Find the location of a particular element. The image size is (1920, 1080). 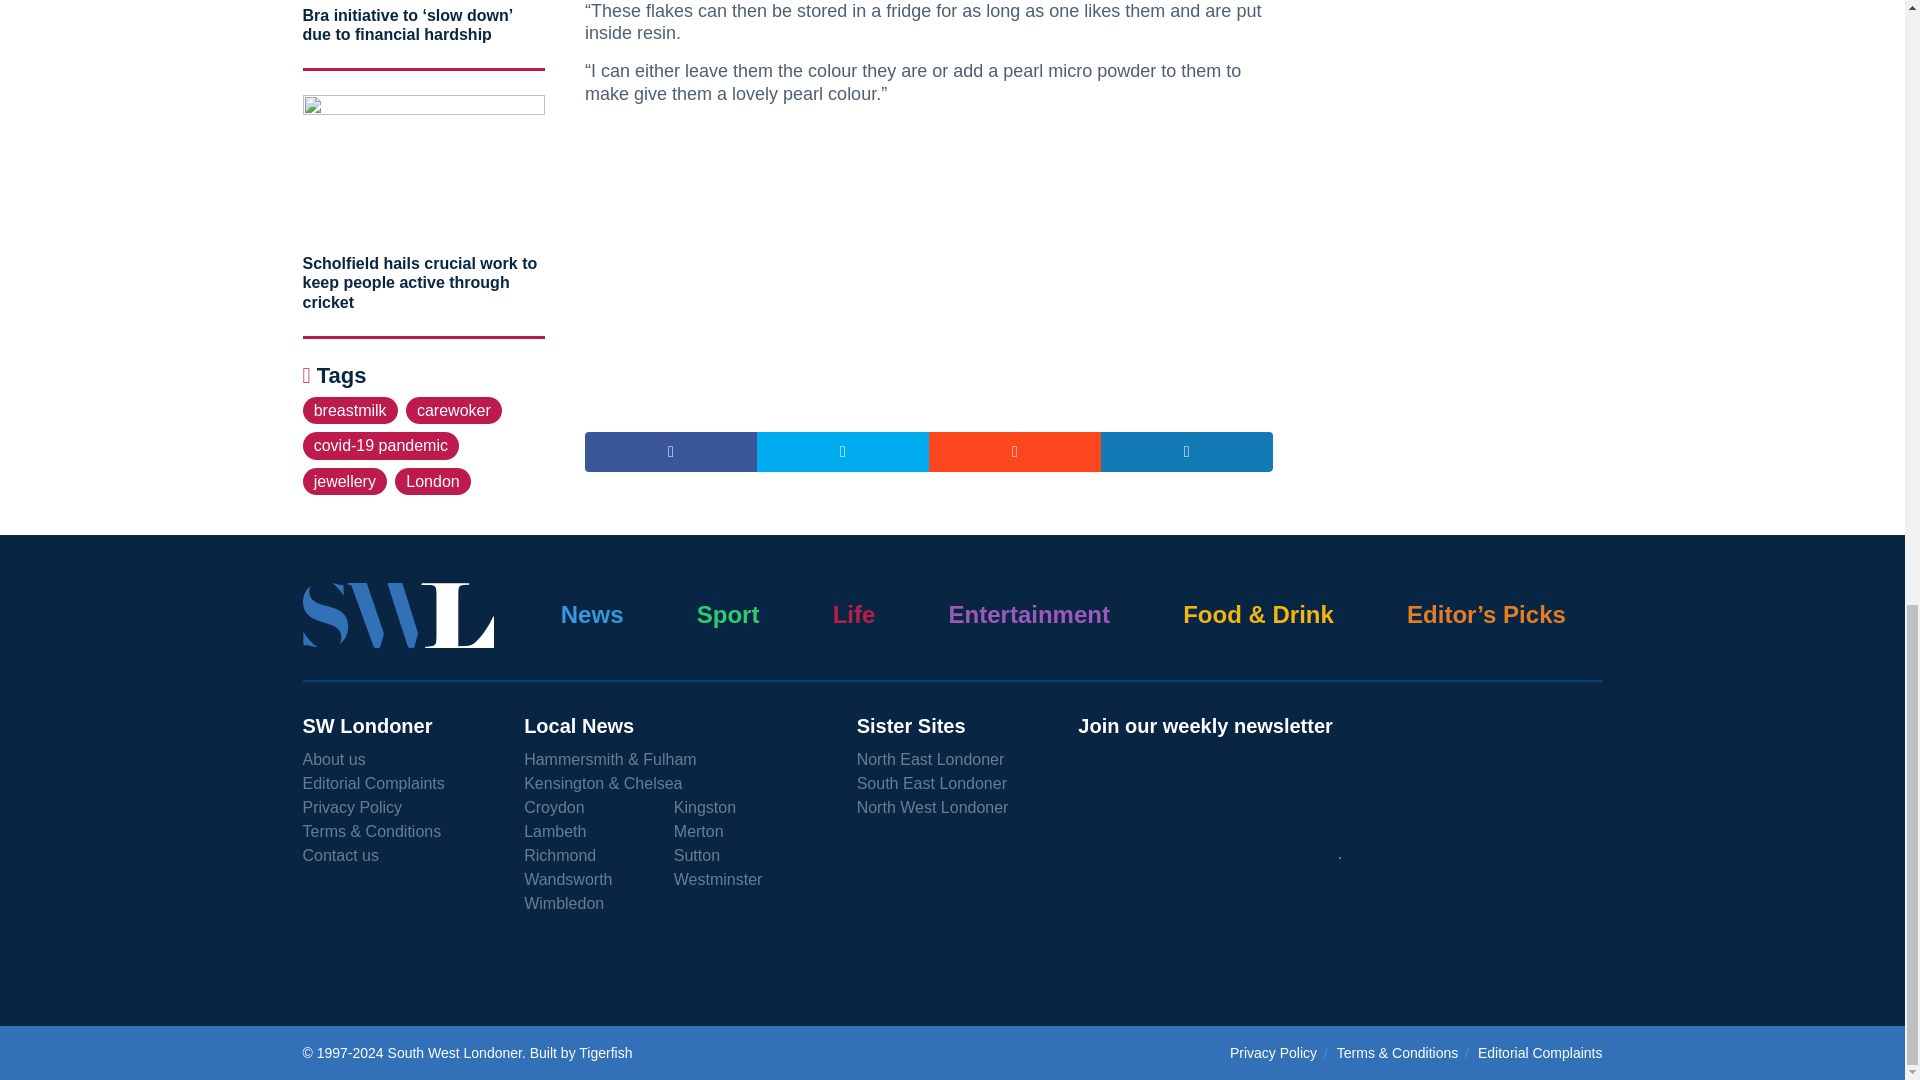

London is located at coordinates (432, 480).